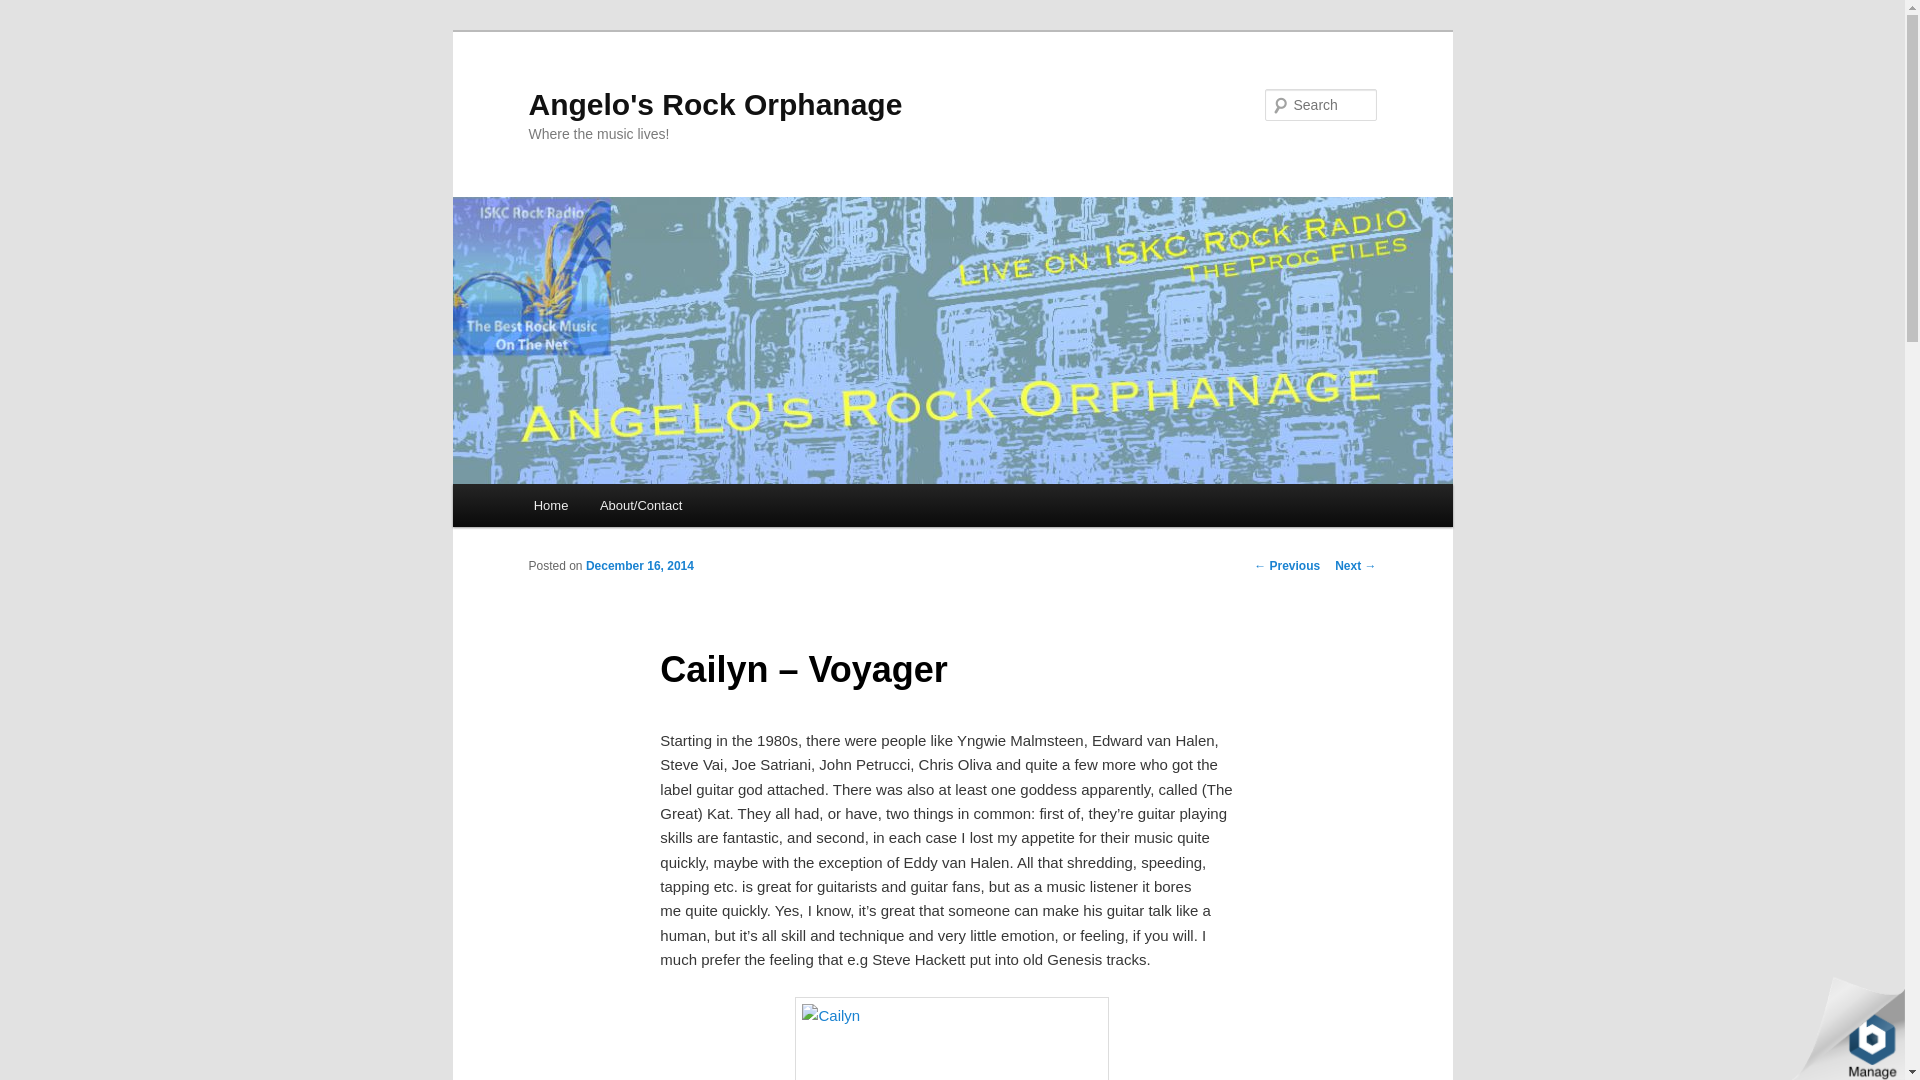 This screenshot has width=1920, height=1080. What do you see at coordinates (715, 104) in the screenshot?
I see `Angelo's Rock Orphanage` at bounding box center [715, 104].